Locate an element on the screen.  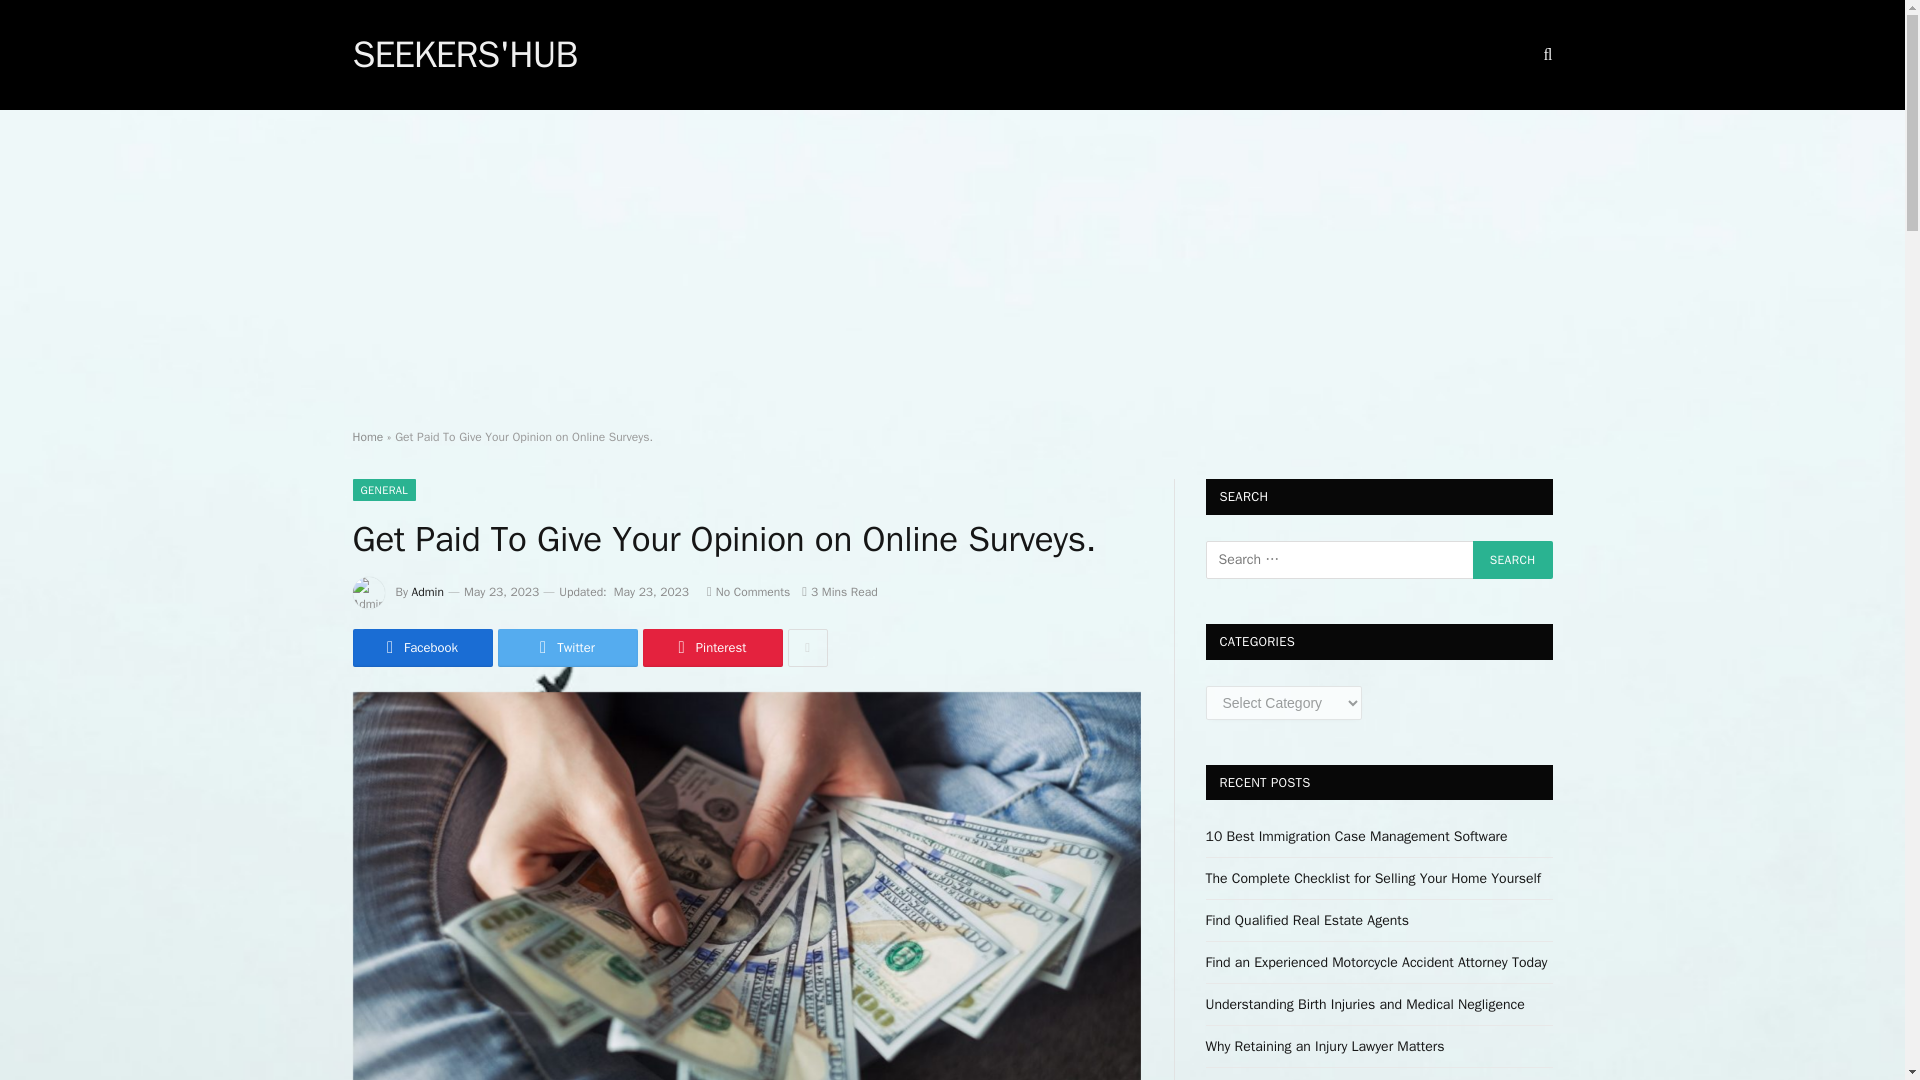
Admin is located at coordinates (428, 592).